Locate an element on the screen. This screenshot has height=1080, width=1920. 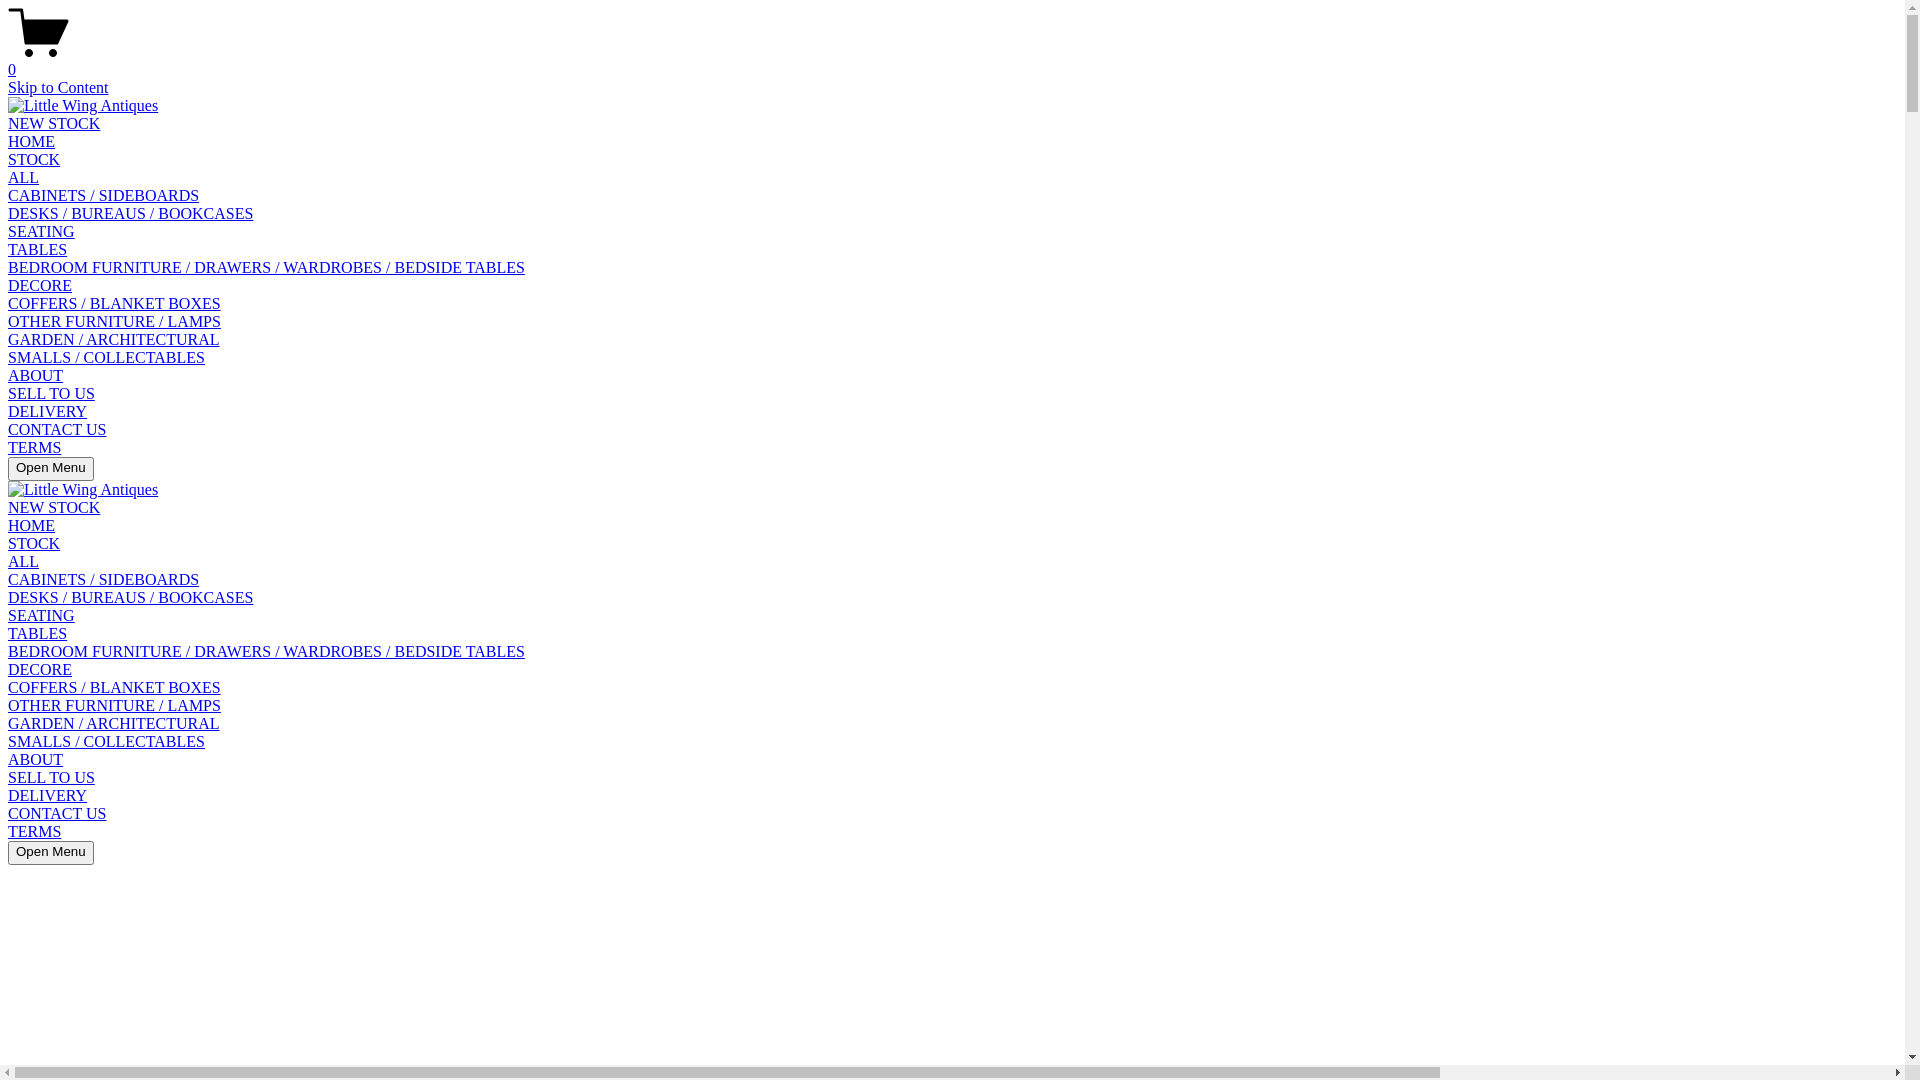
0 is located at coordinates (952, 61).